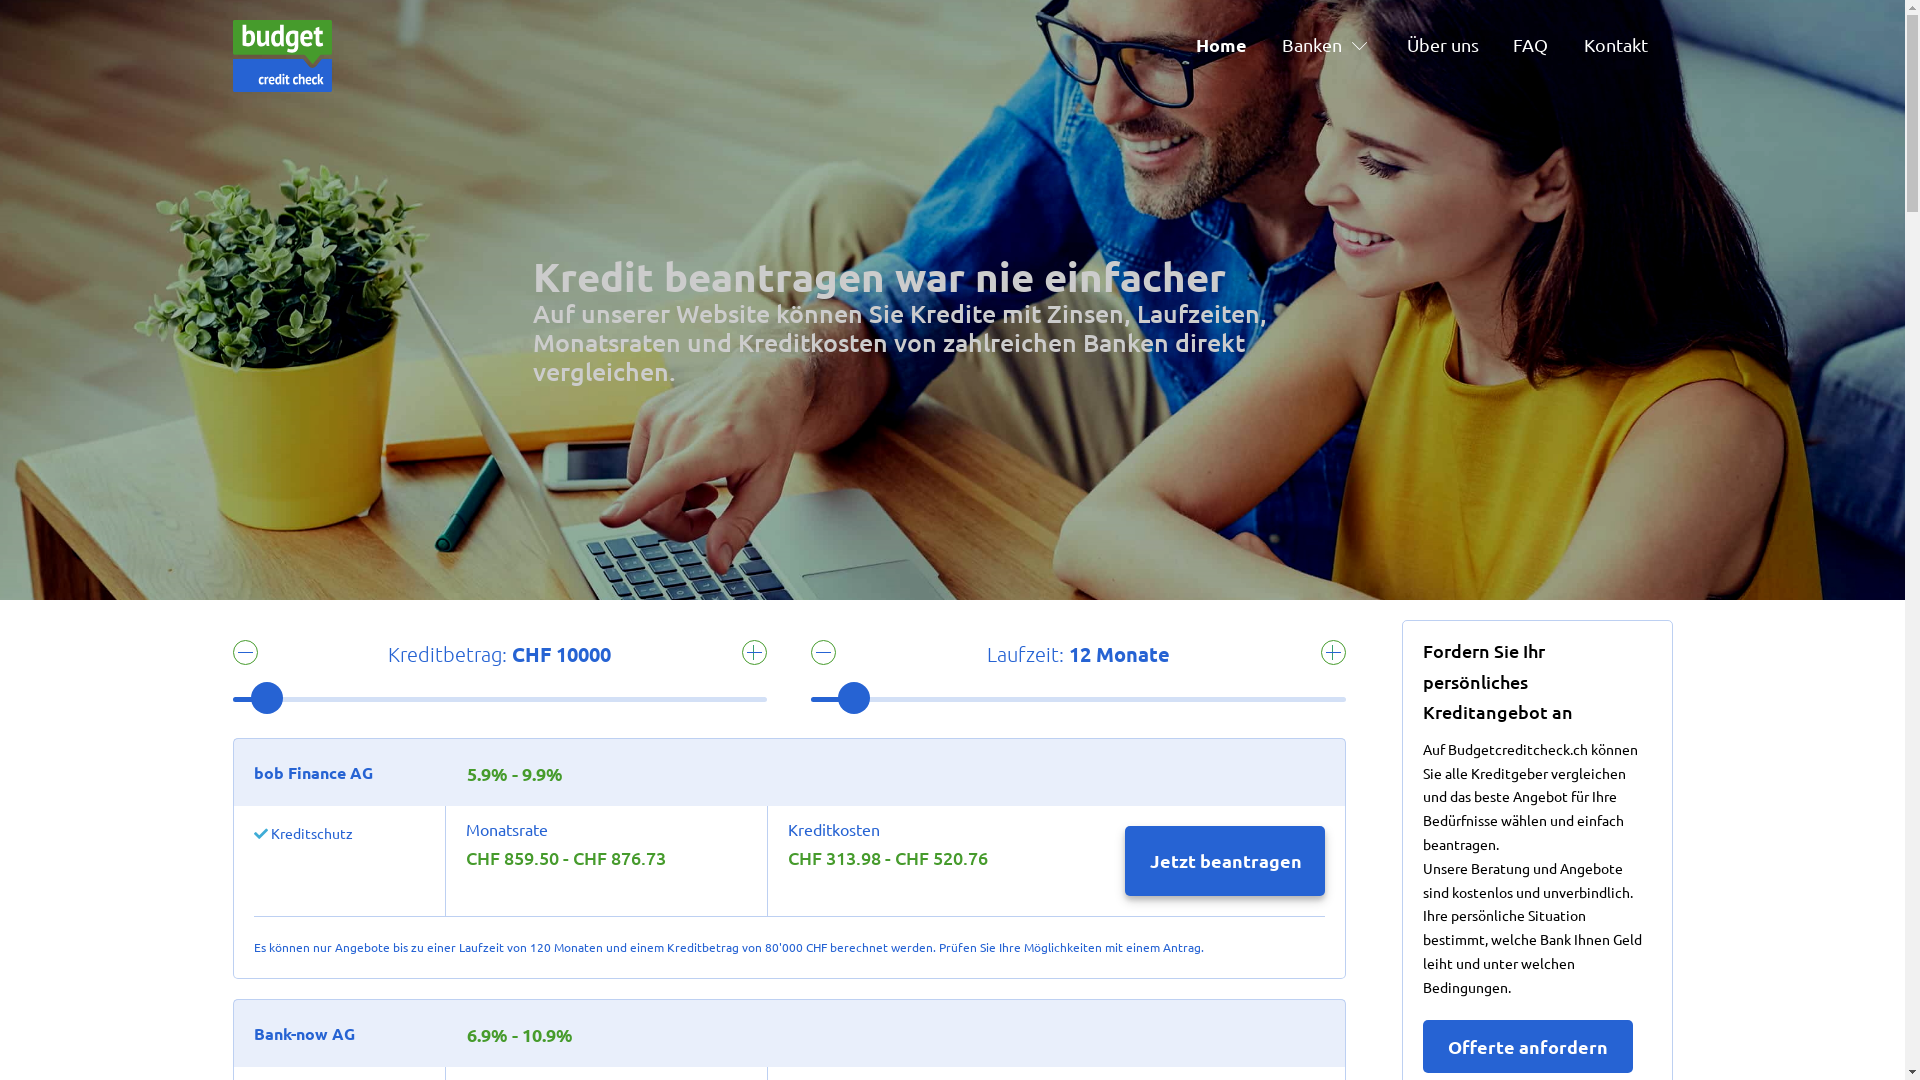  I want to click on Banken, so click(1332, 46).